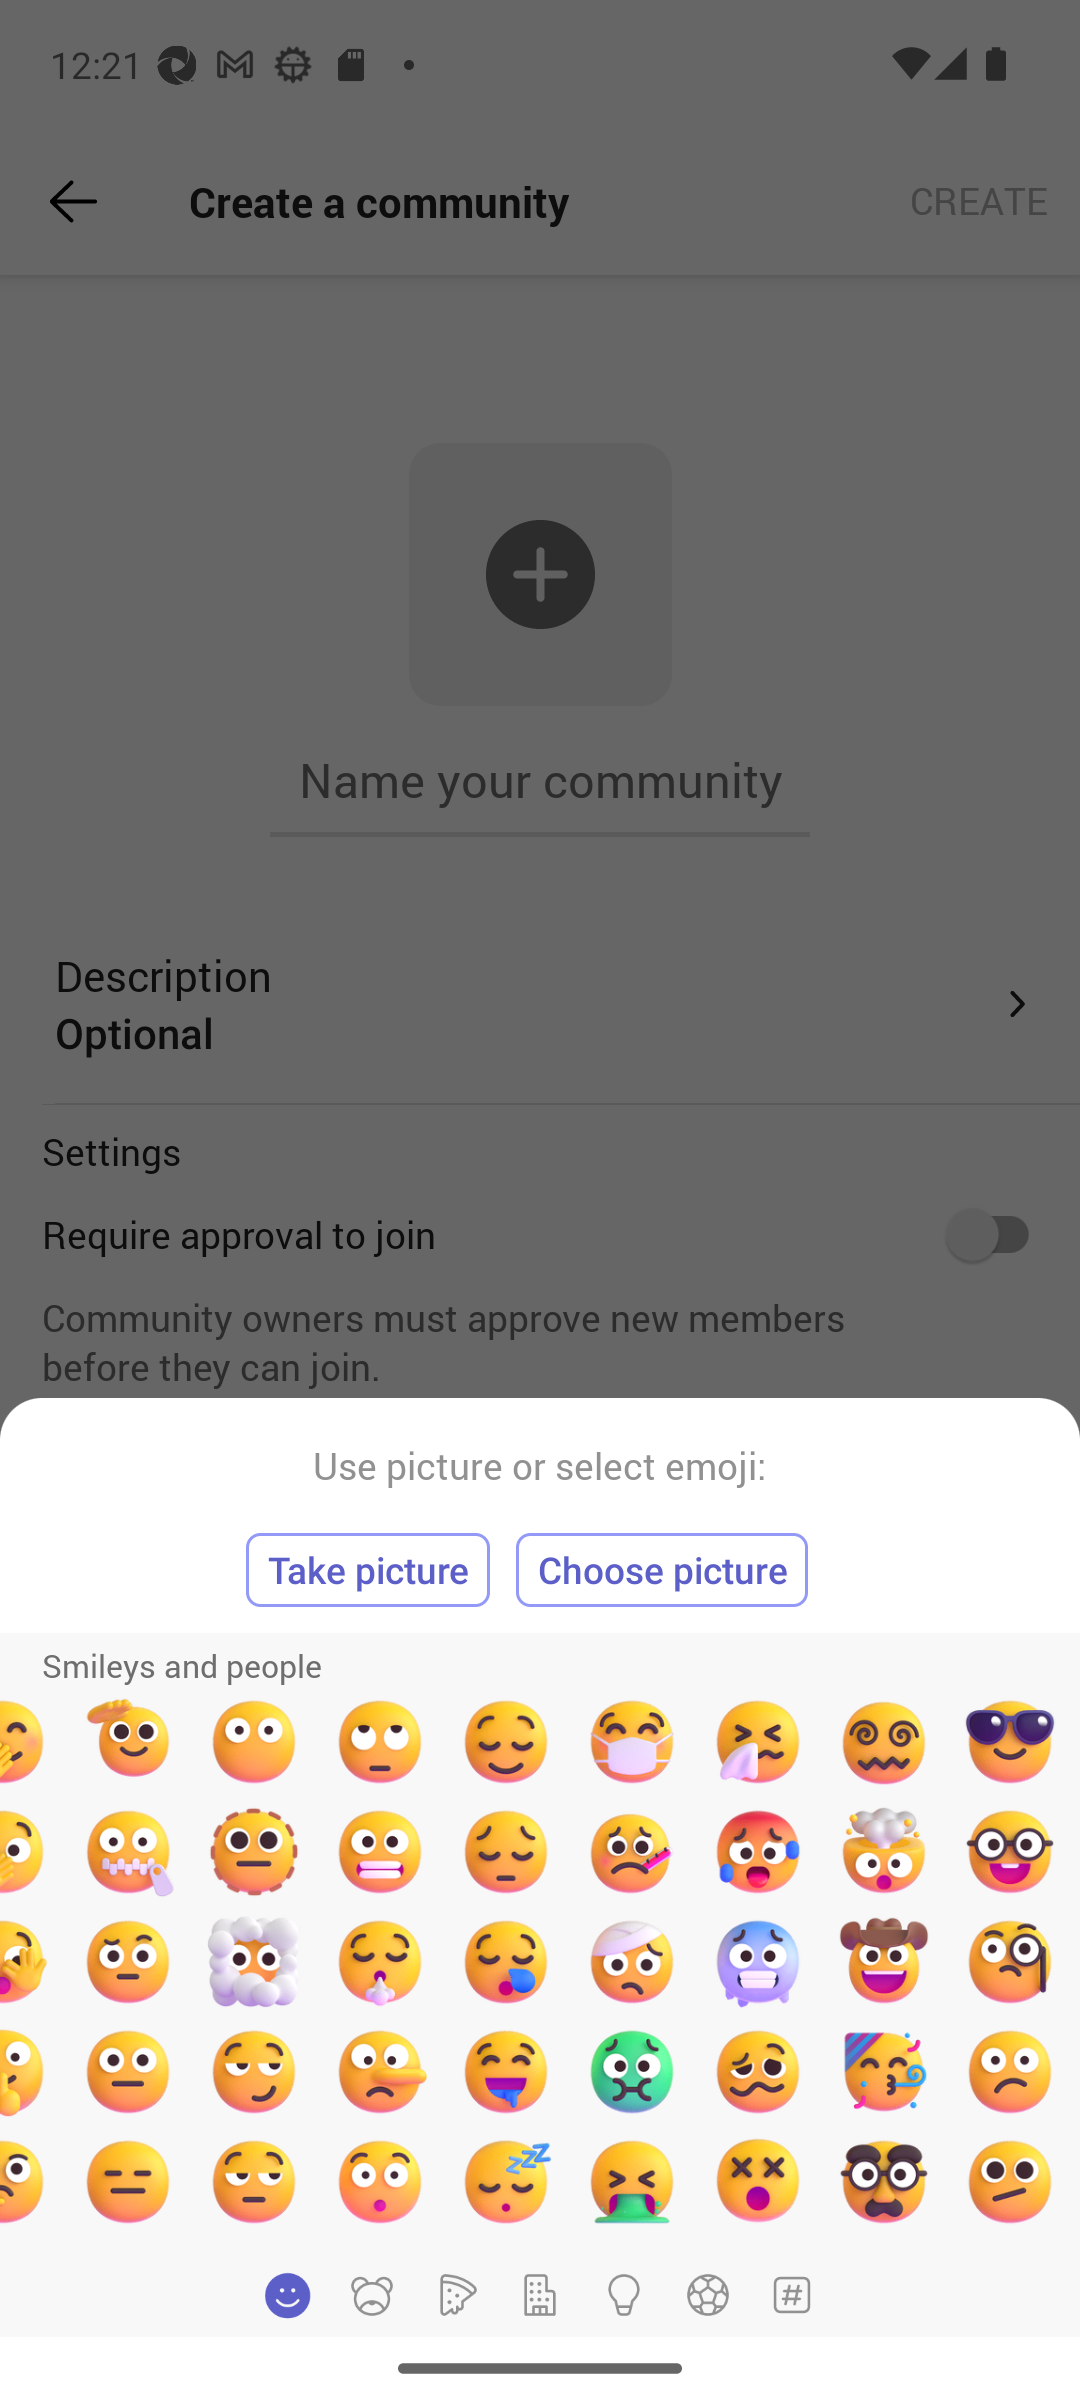  I want to click on Face exhaling emoji, so click(380, 1962).